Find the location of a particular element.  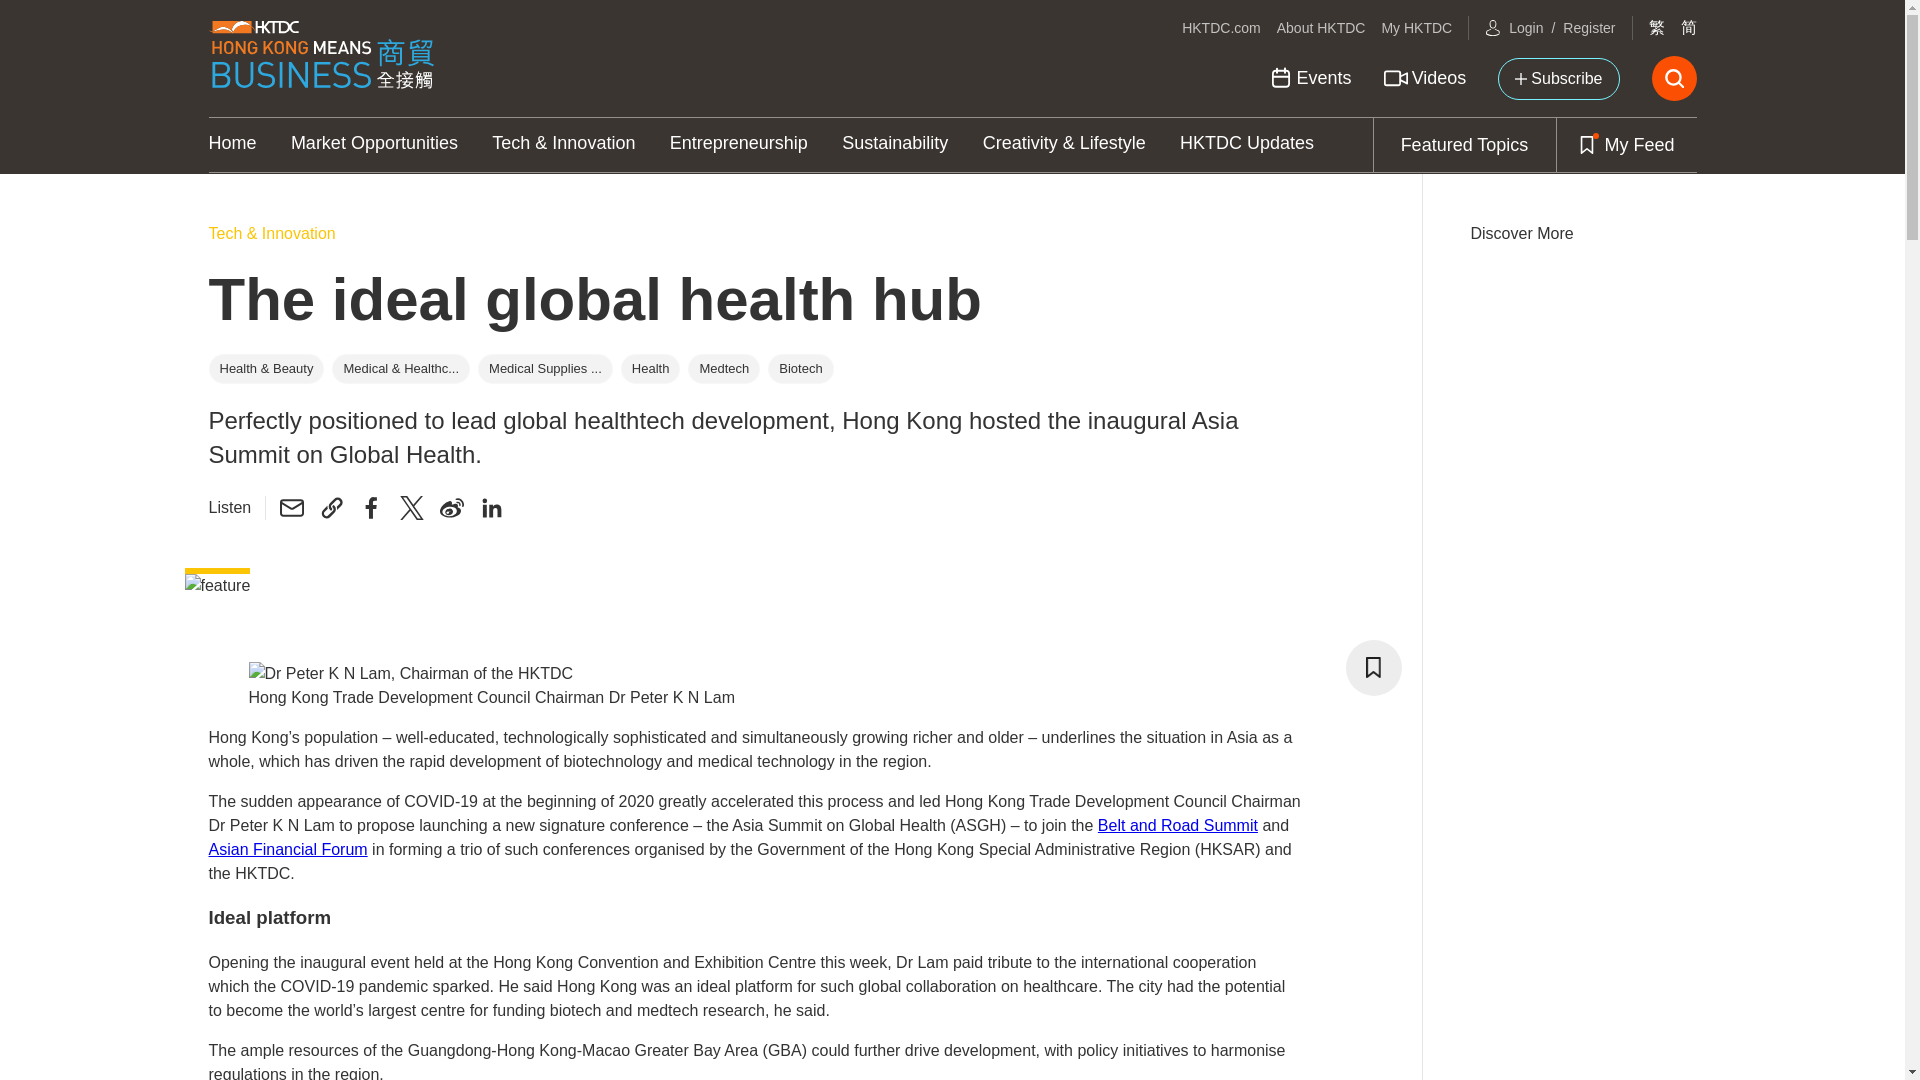

My HKTDC is located at coordinates (1416, 28).